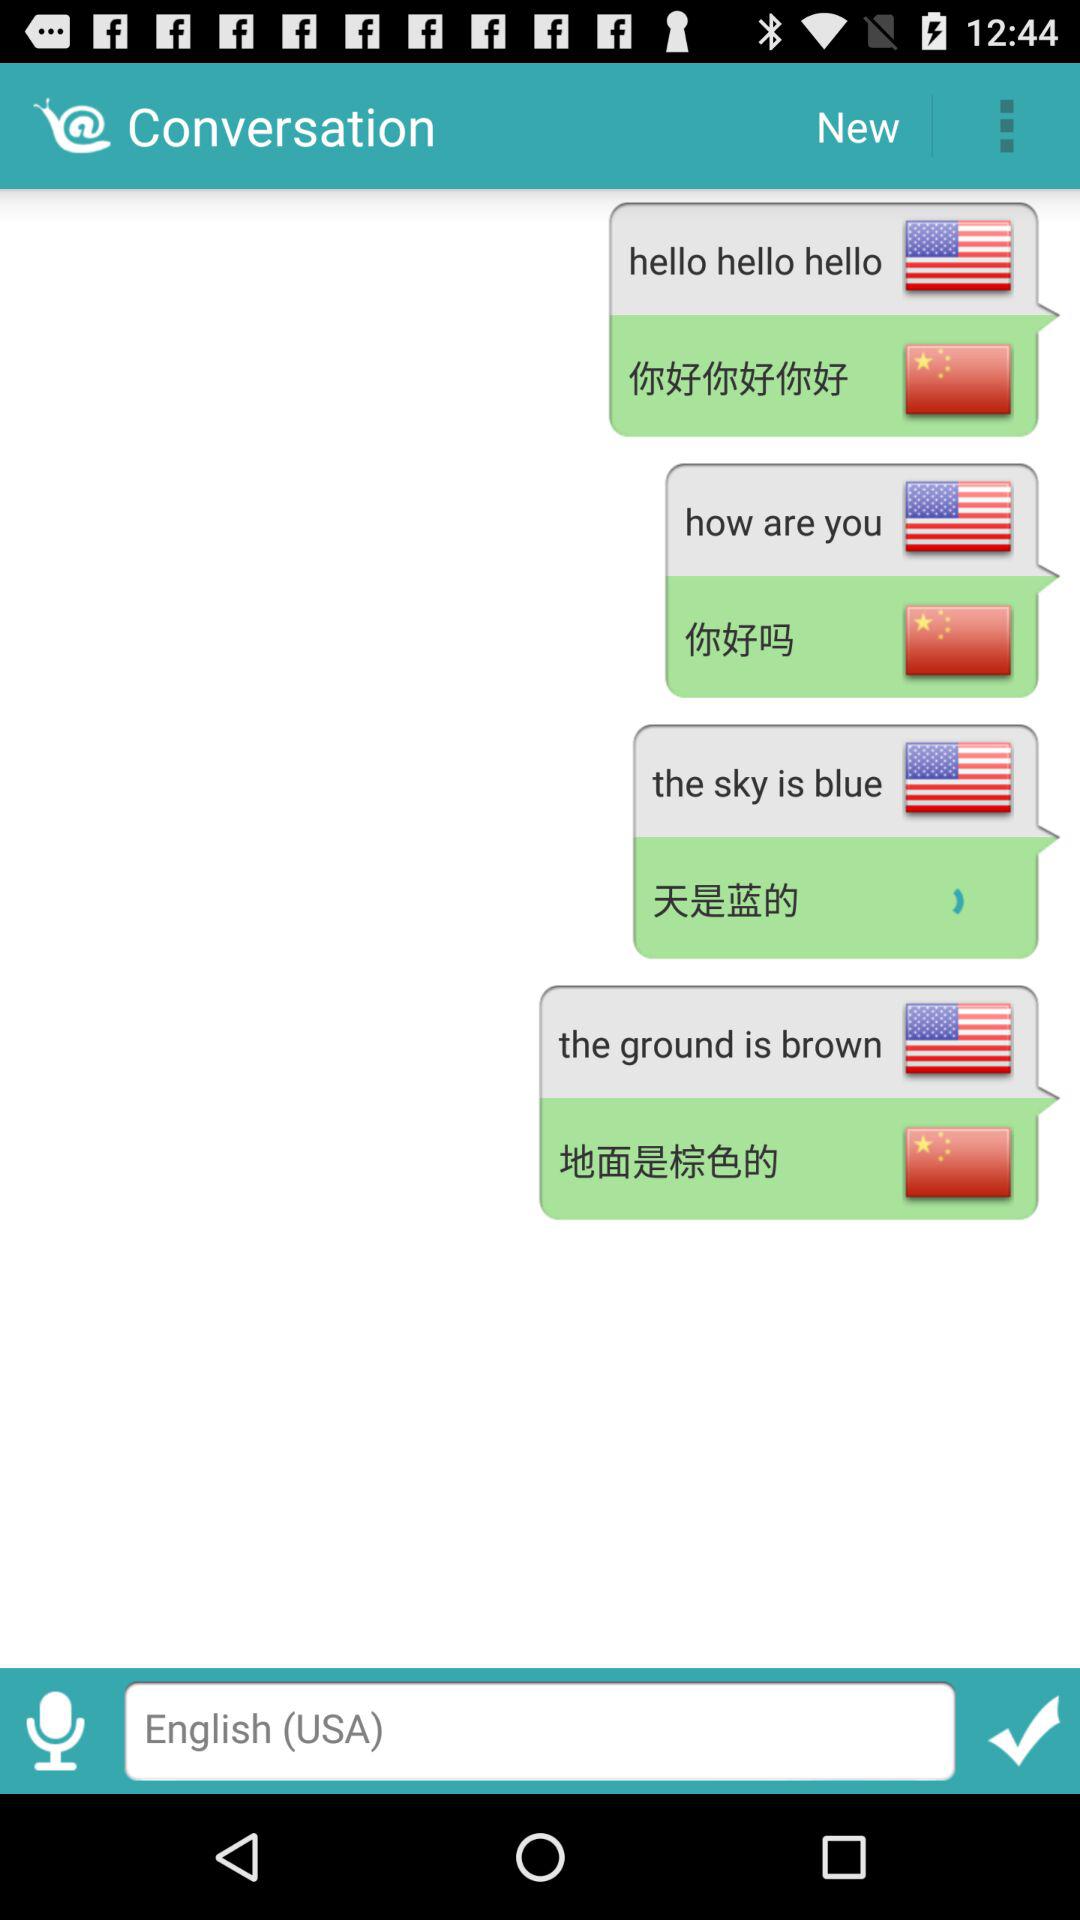  I want to click on turn off how are you item, so click(862, 516).